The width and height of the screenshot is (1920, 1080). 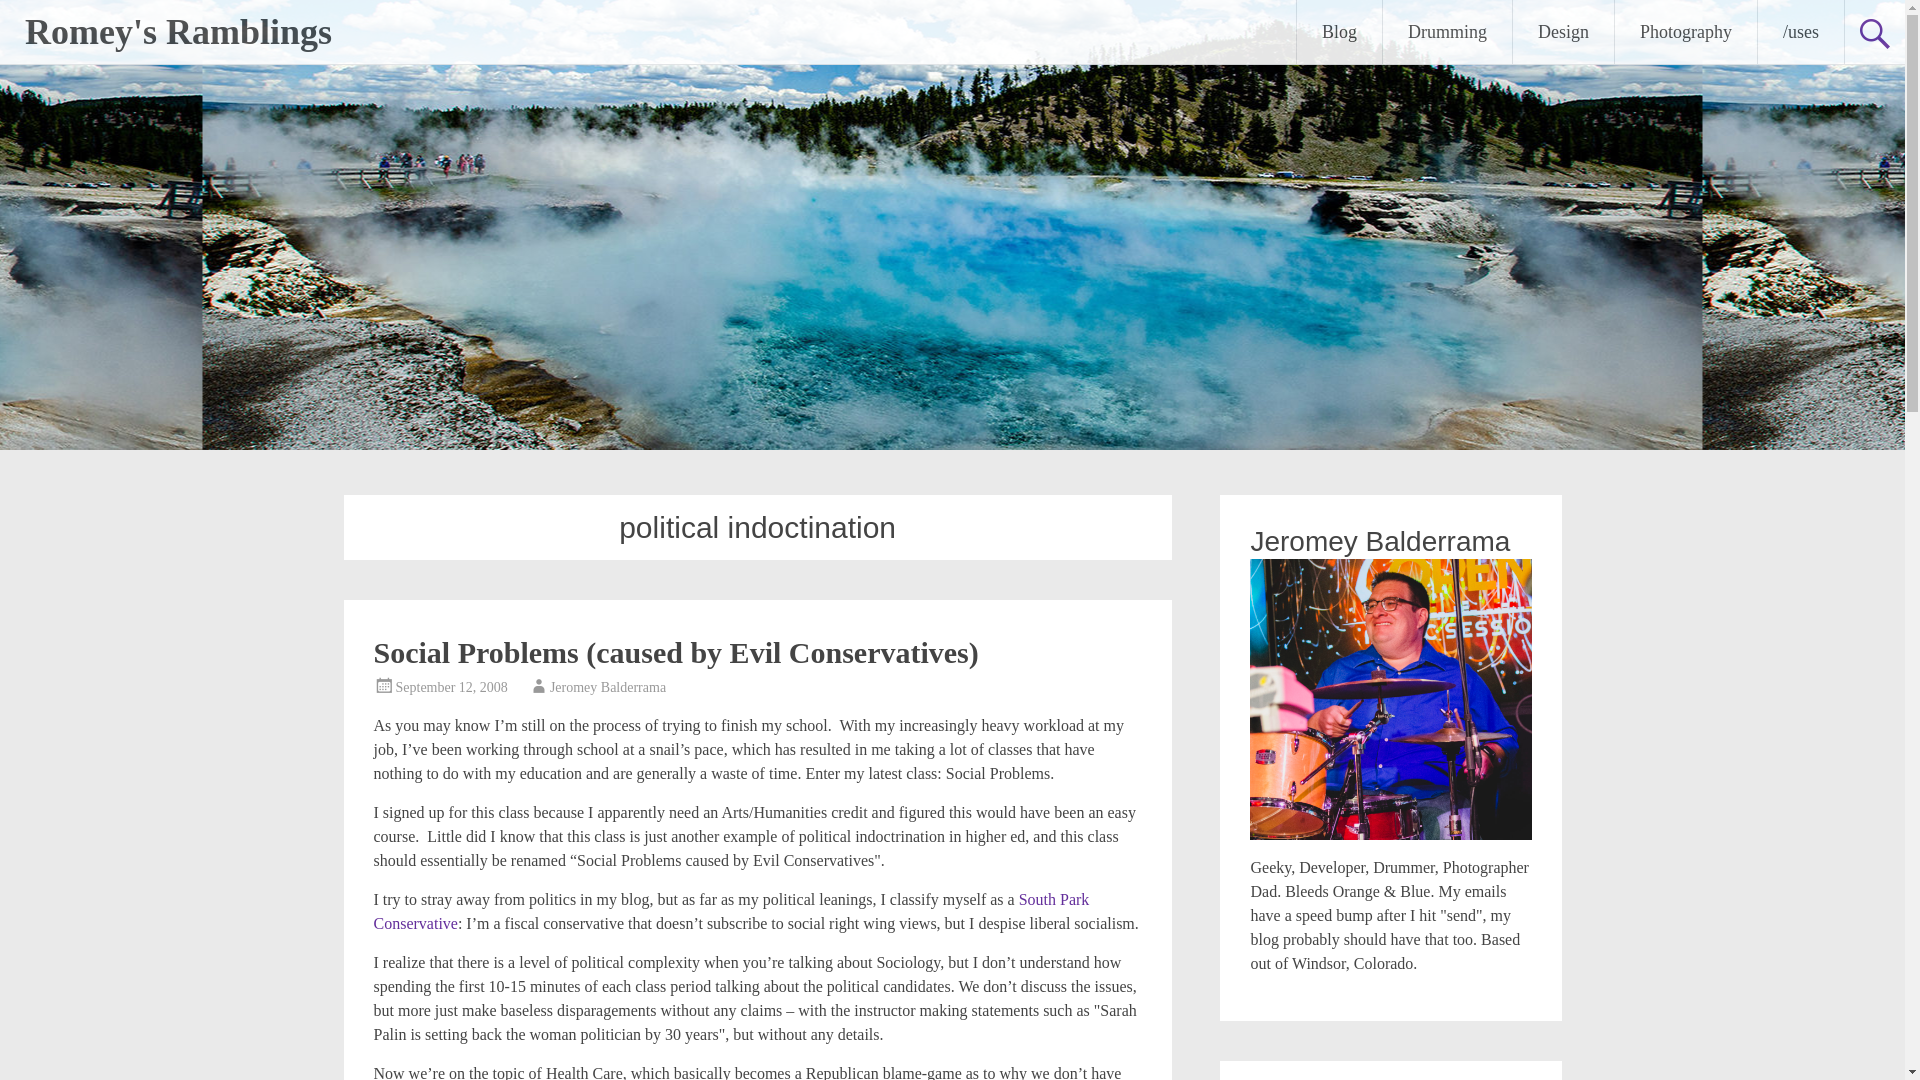 What do you see at coordinates (1800, 32) in the screenshot?
I see `Uses` at bounding box center [1800, 32].